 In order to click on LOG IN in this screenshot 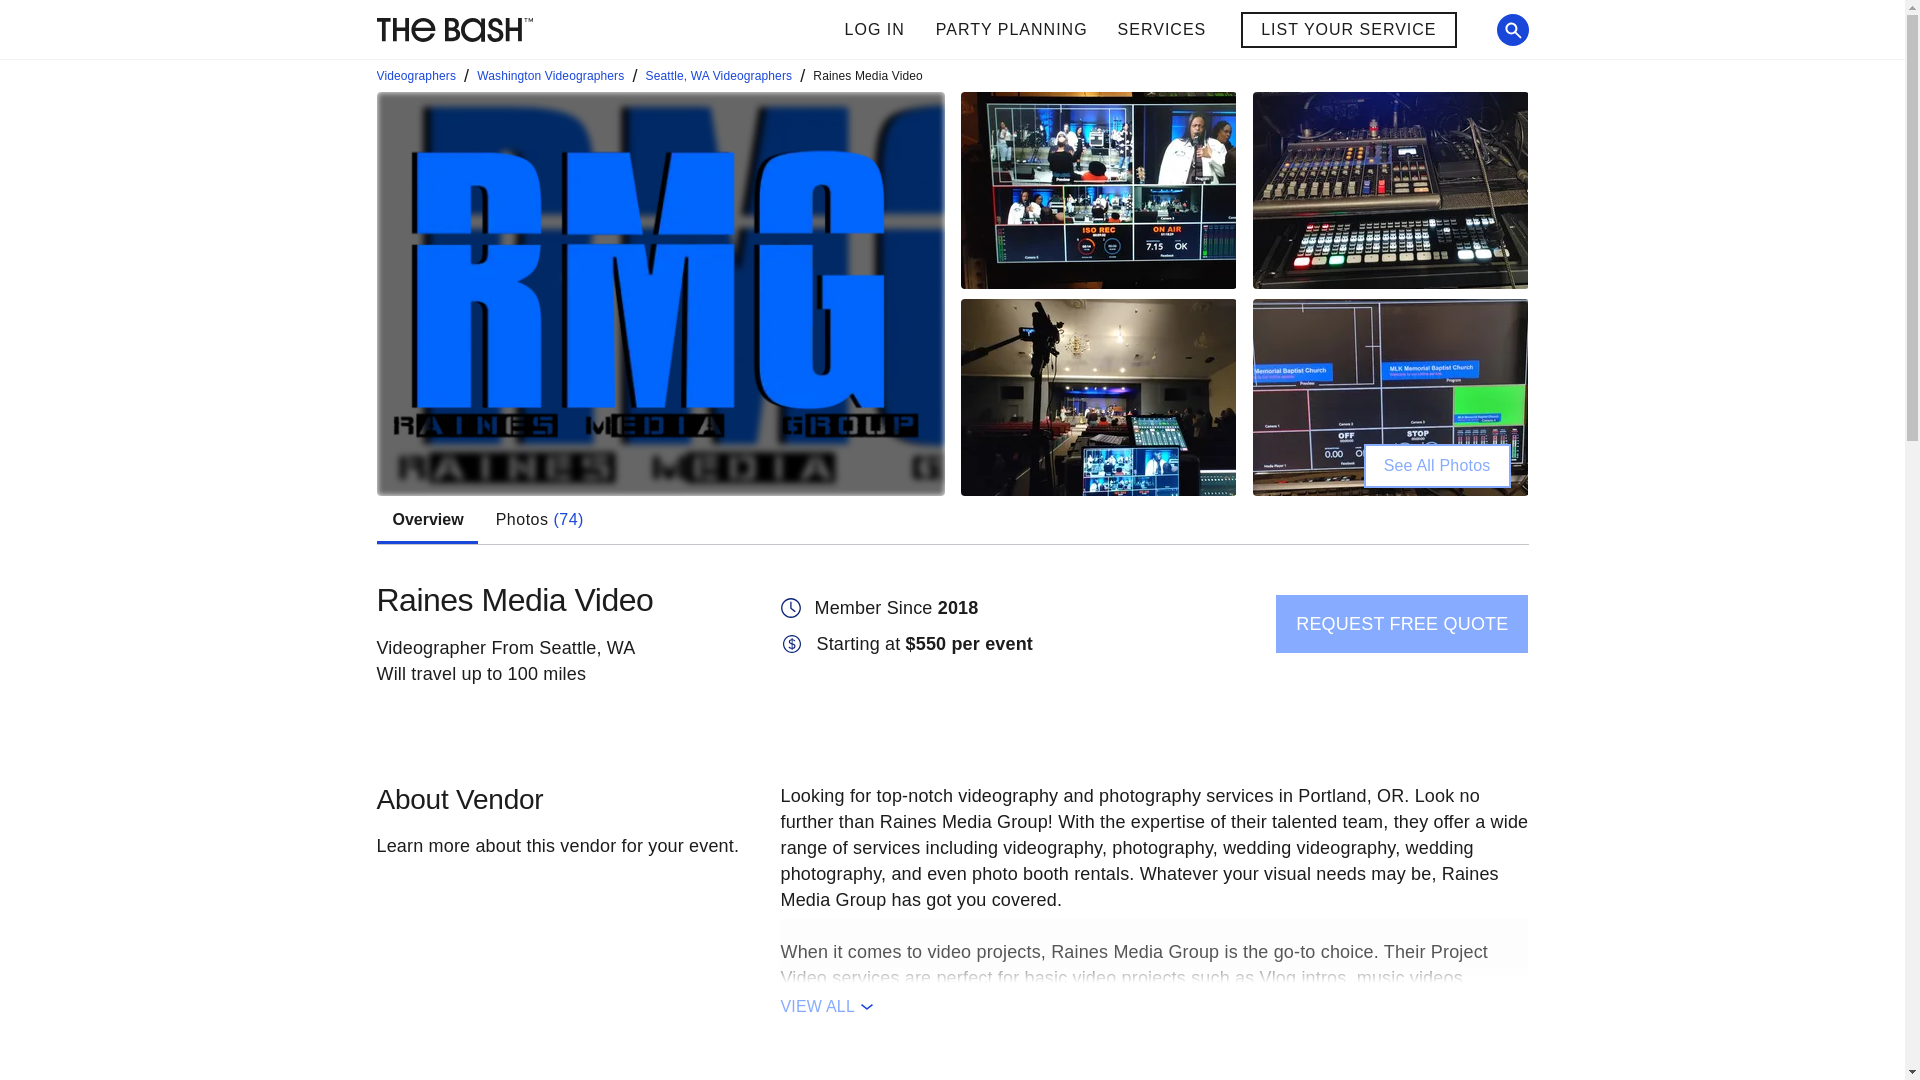, I will do `click(874, 30)`.